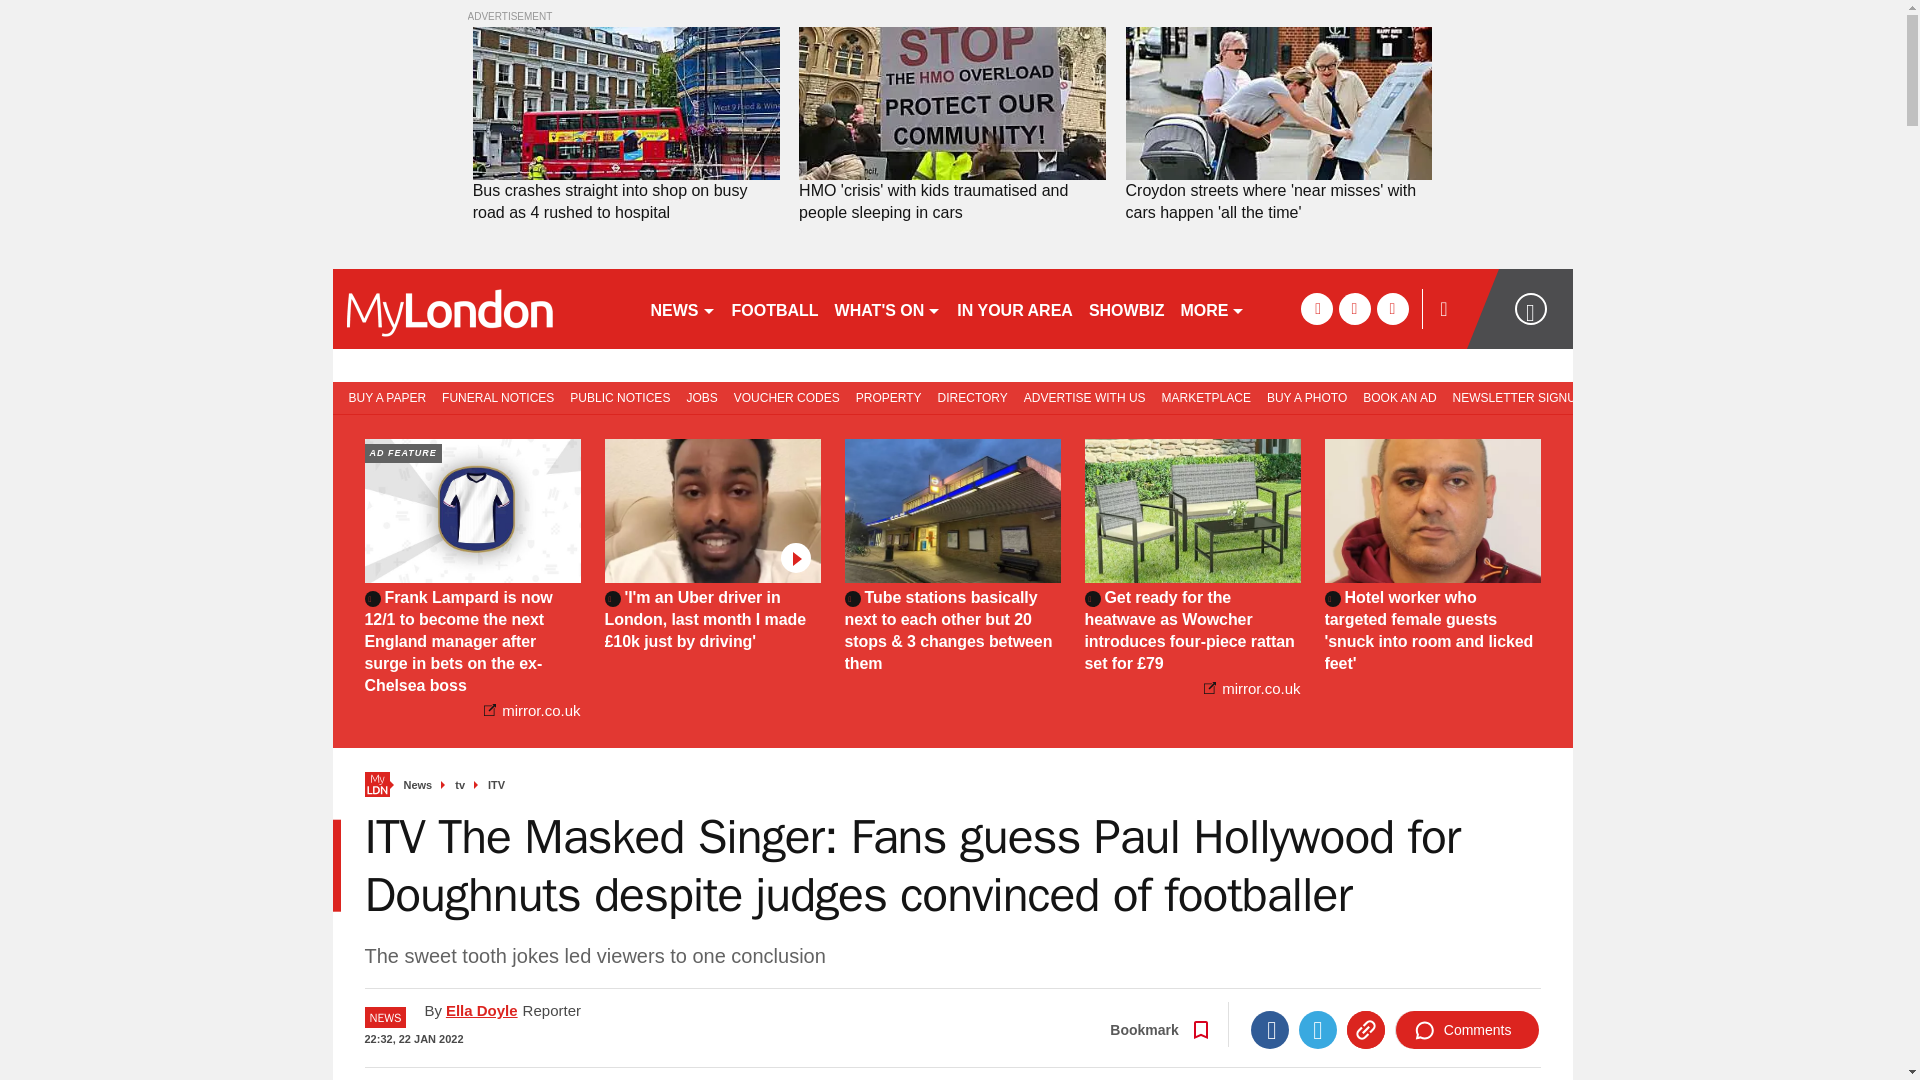  What do you see at coordinates (888, 308) in the screenshot?
I see `WHAT'S ON` at bounding box center [888, 308].